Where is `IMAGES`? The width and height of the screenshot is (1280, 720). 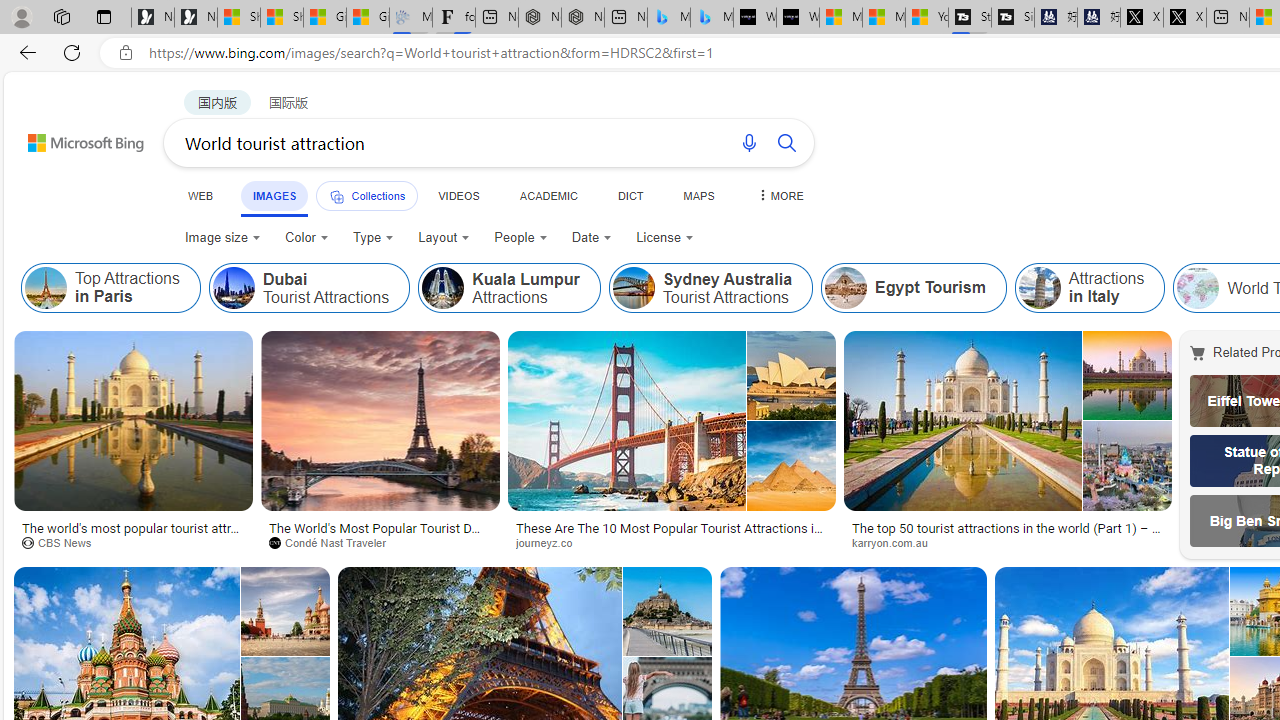 IMAGES is located at coordinates (274, 195).